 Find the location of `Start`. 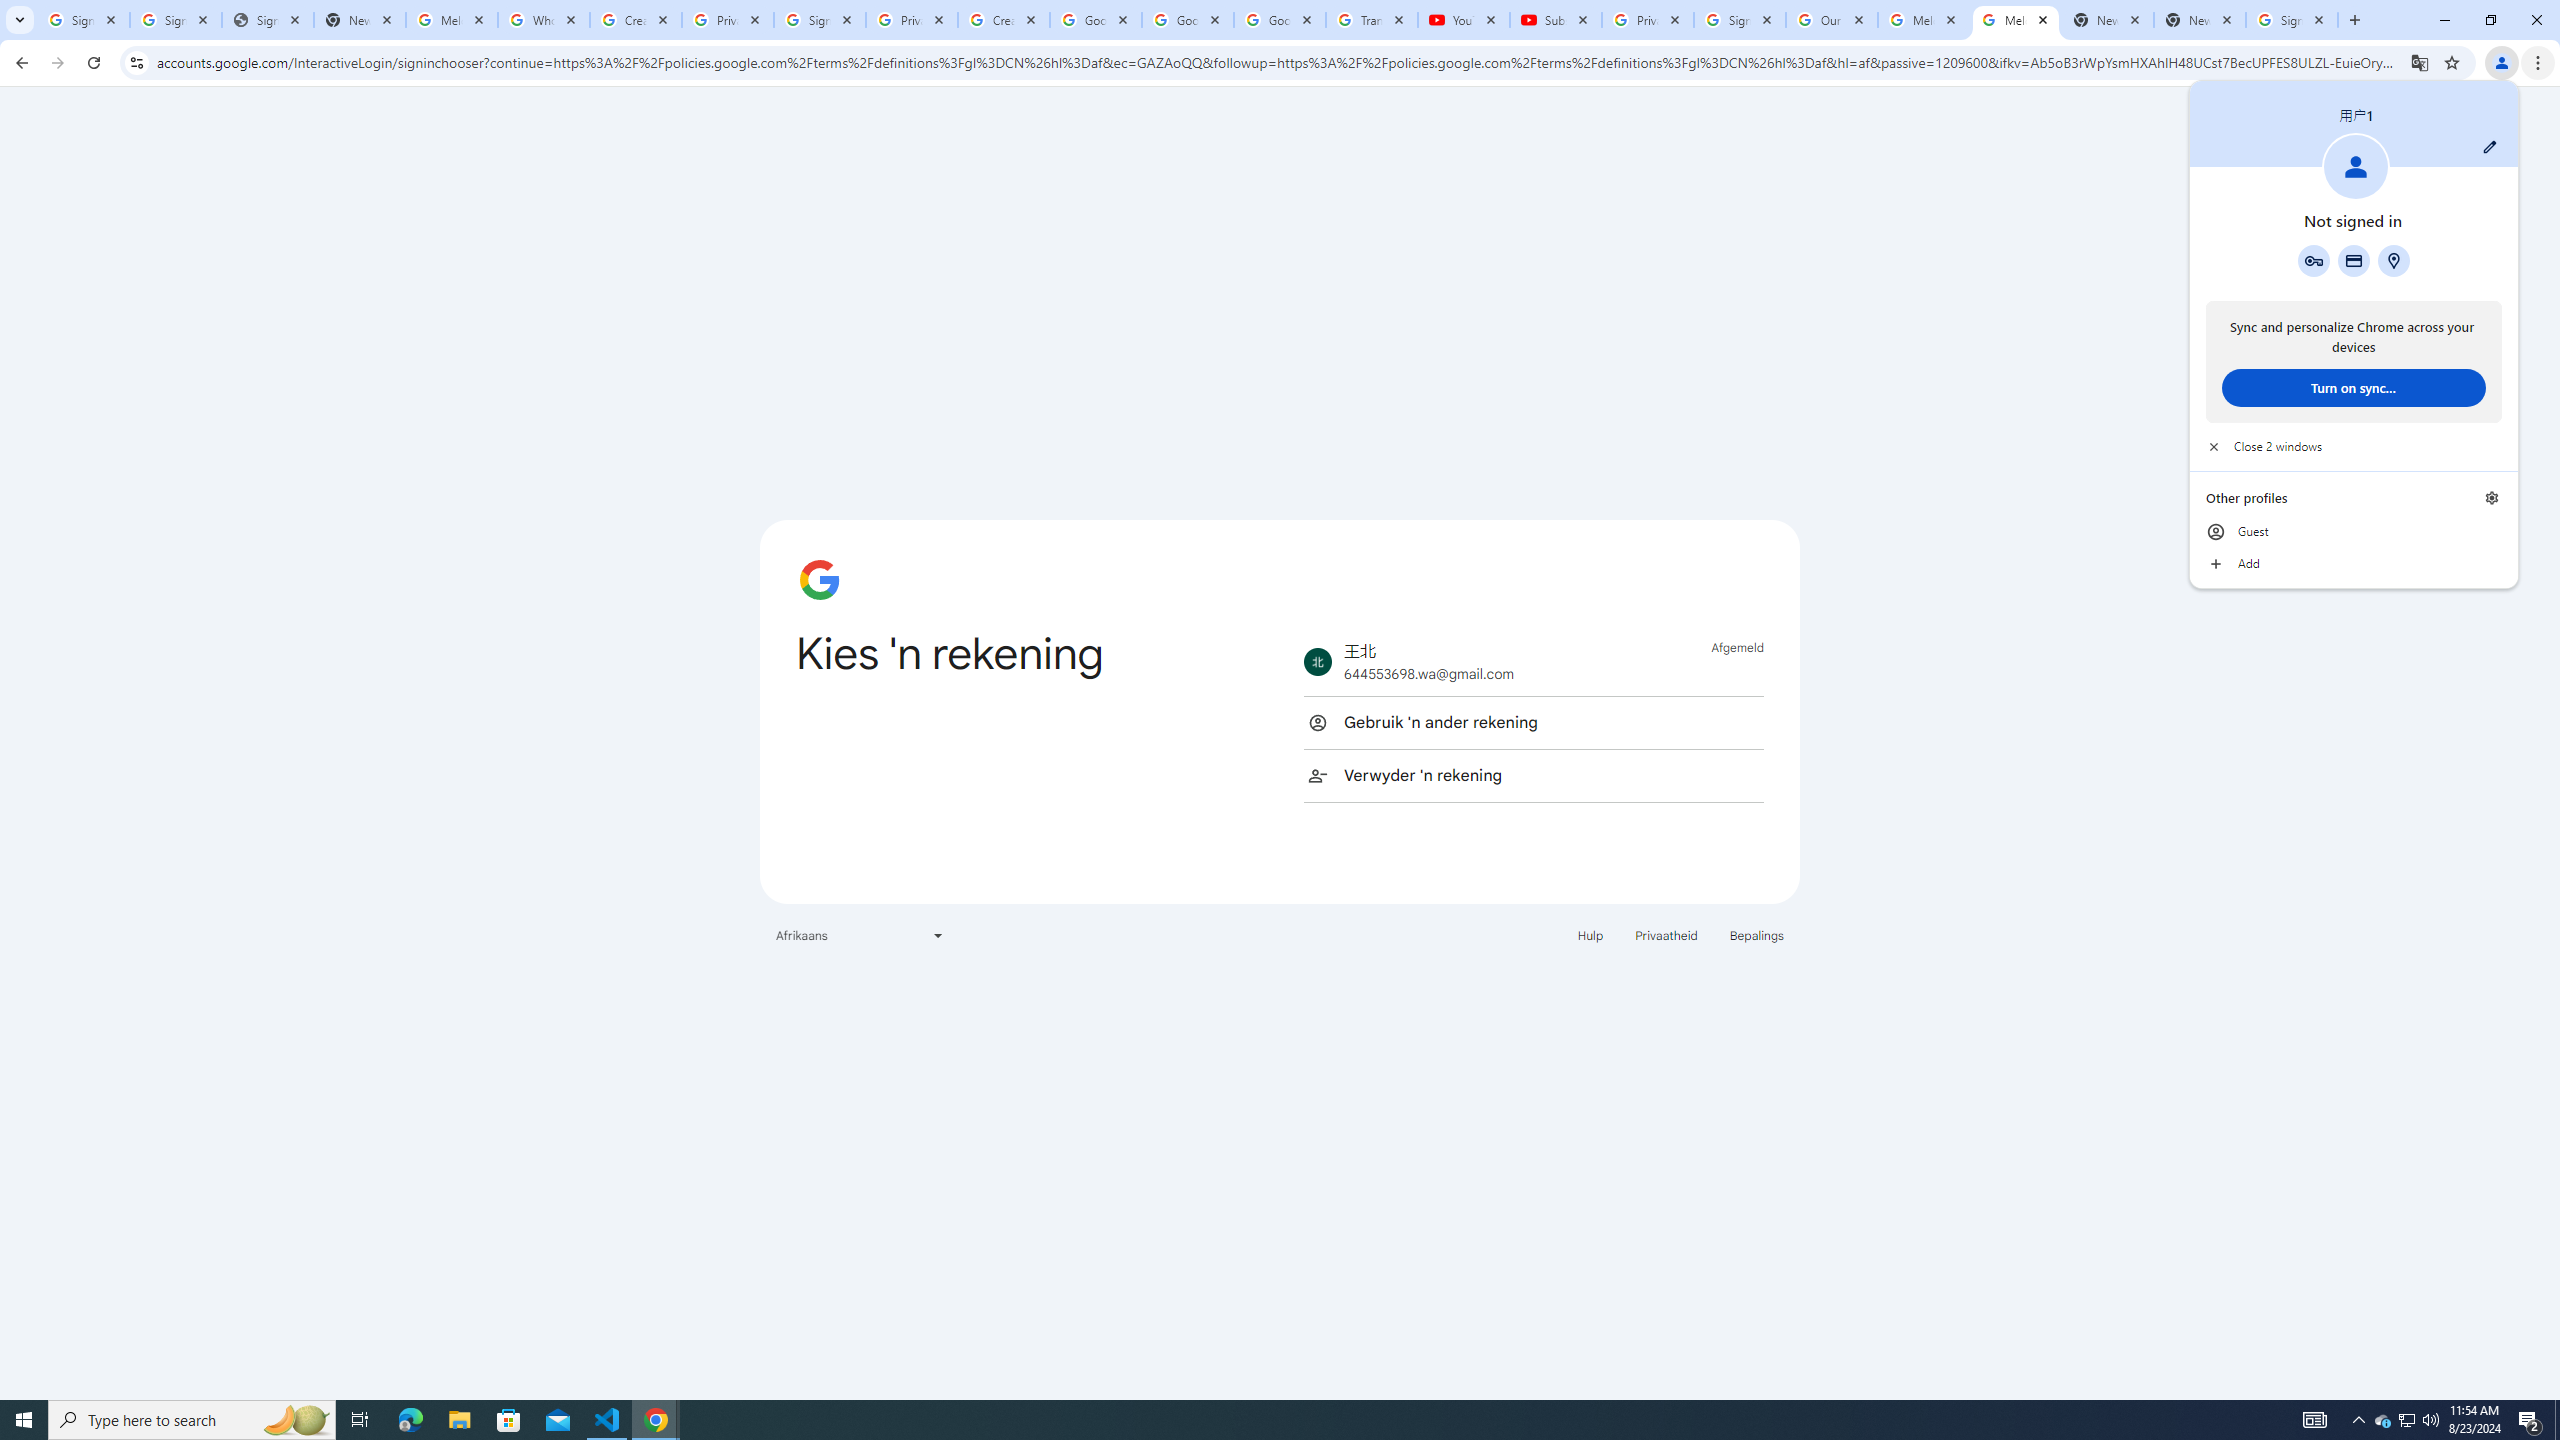

Start is located at coordinates (24, 1420).